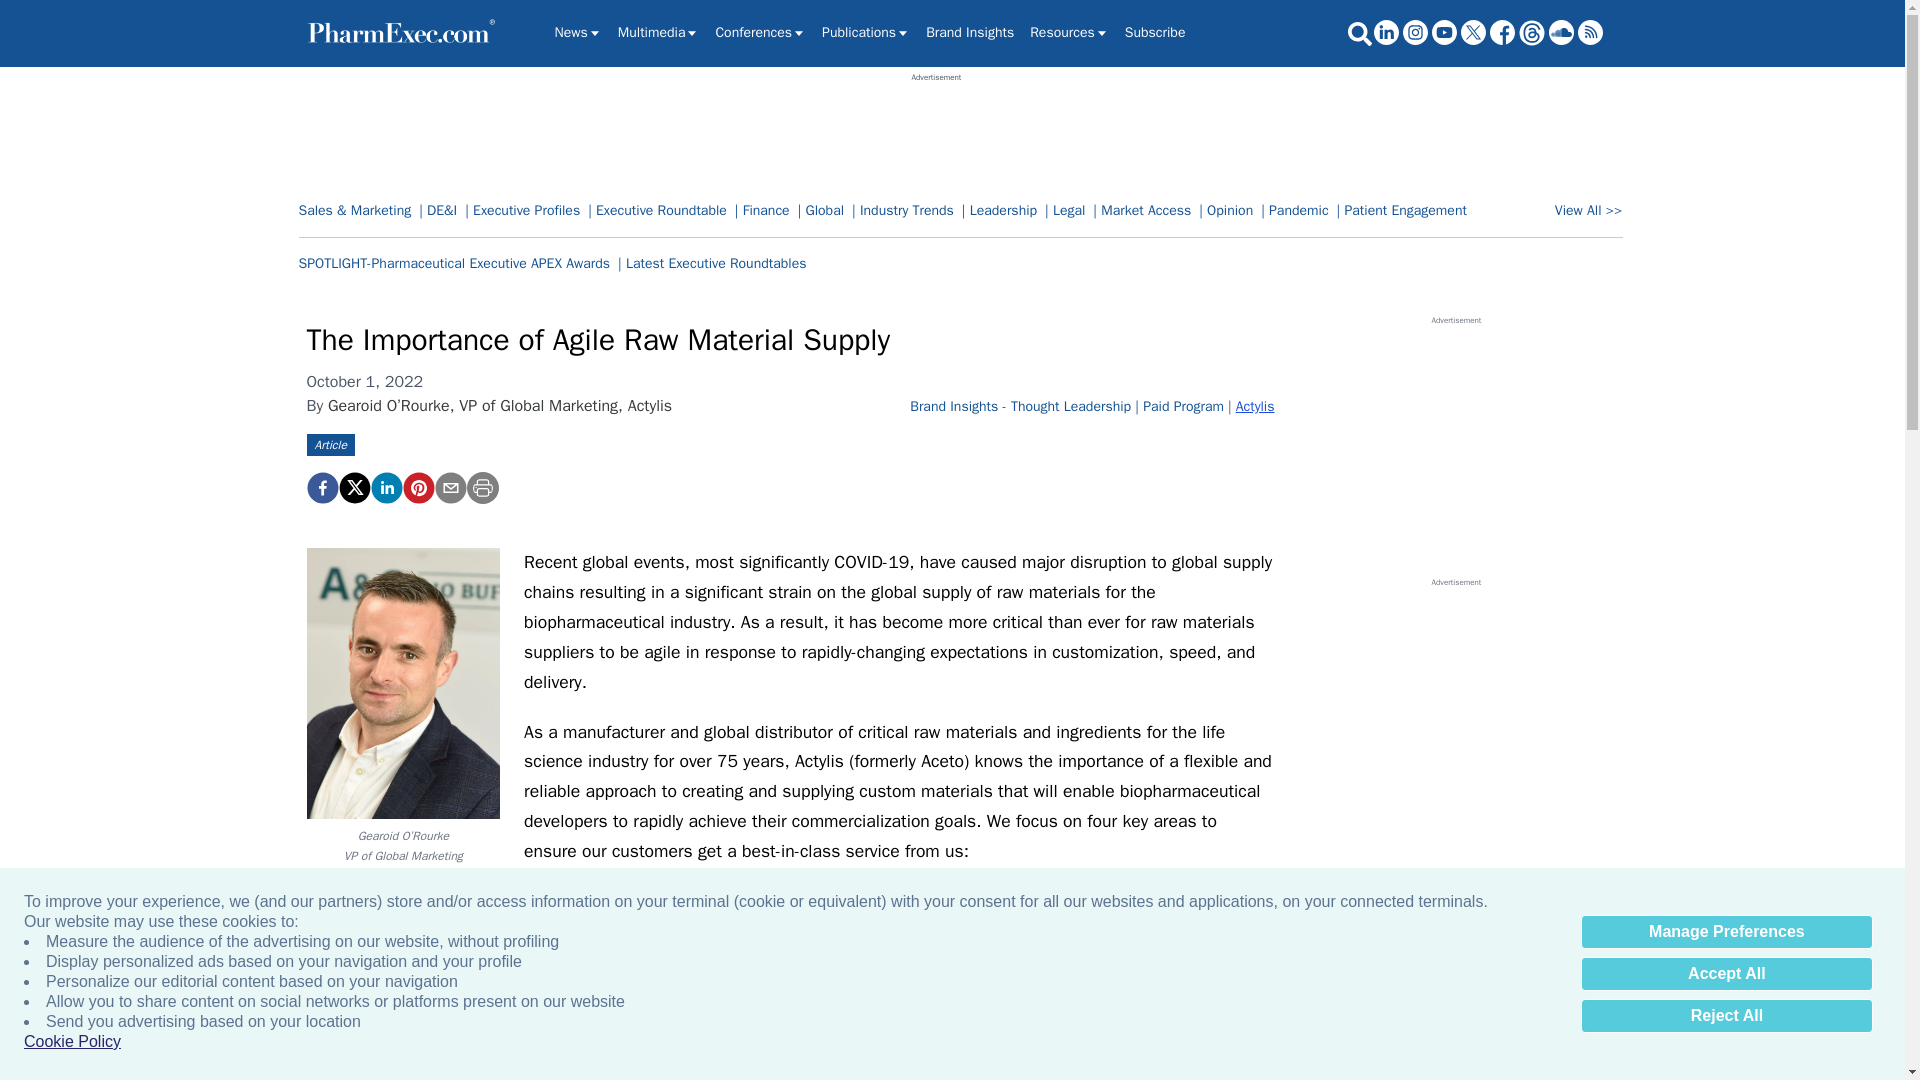 The height and width of the screenshot is (1080, 1920). What do you see at coordinates (1455, 450) in the screenshot?
I see `3rd party ad content` at bounding box center [1455, 450].